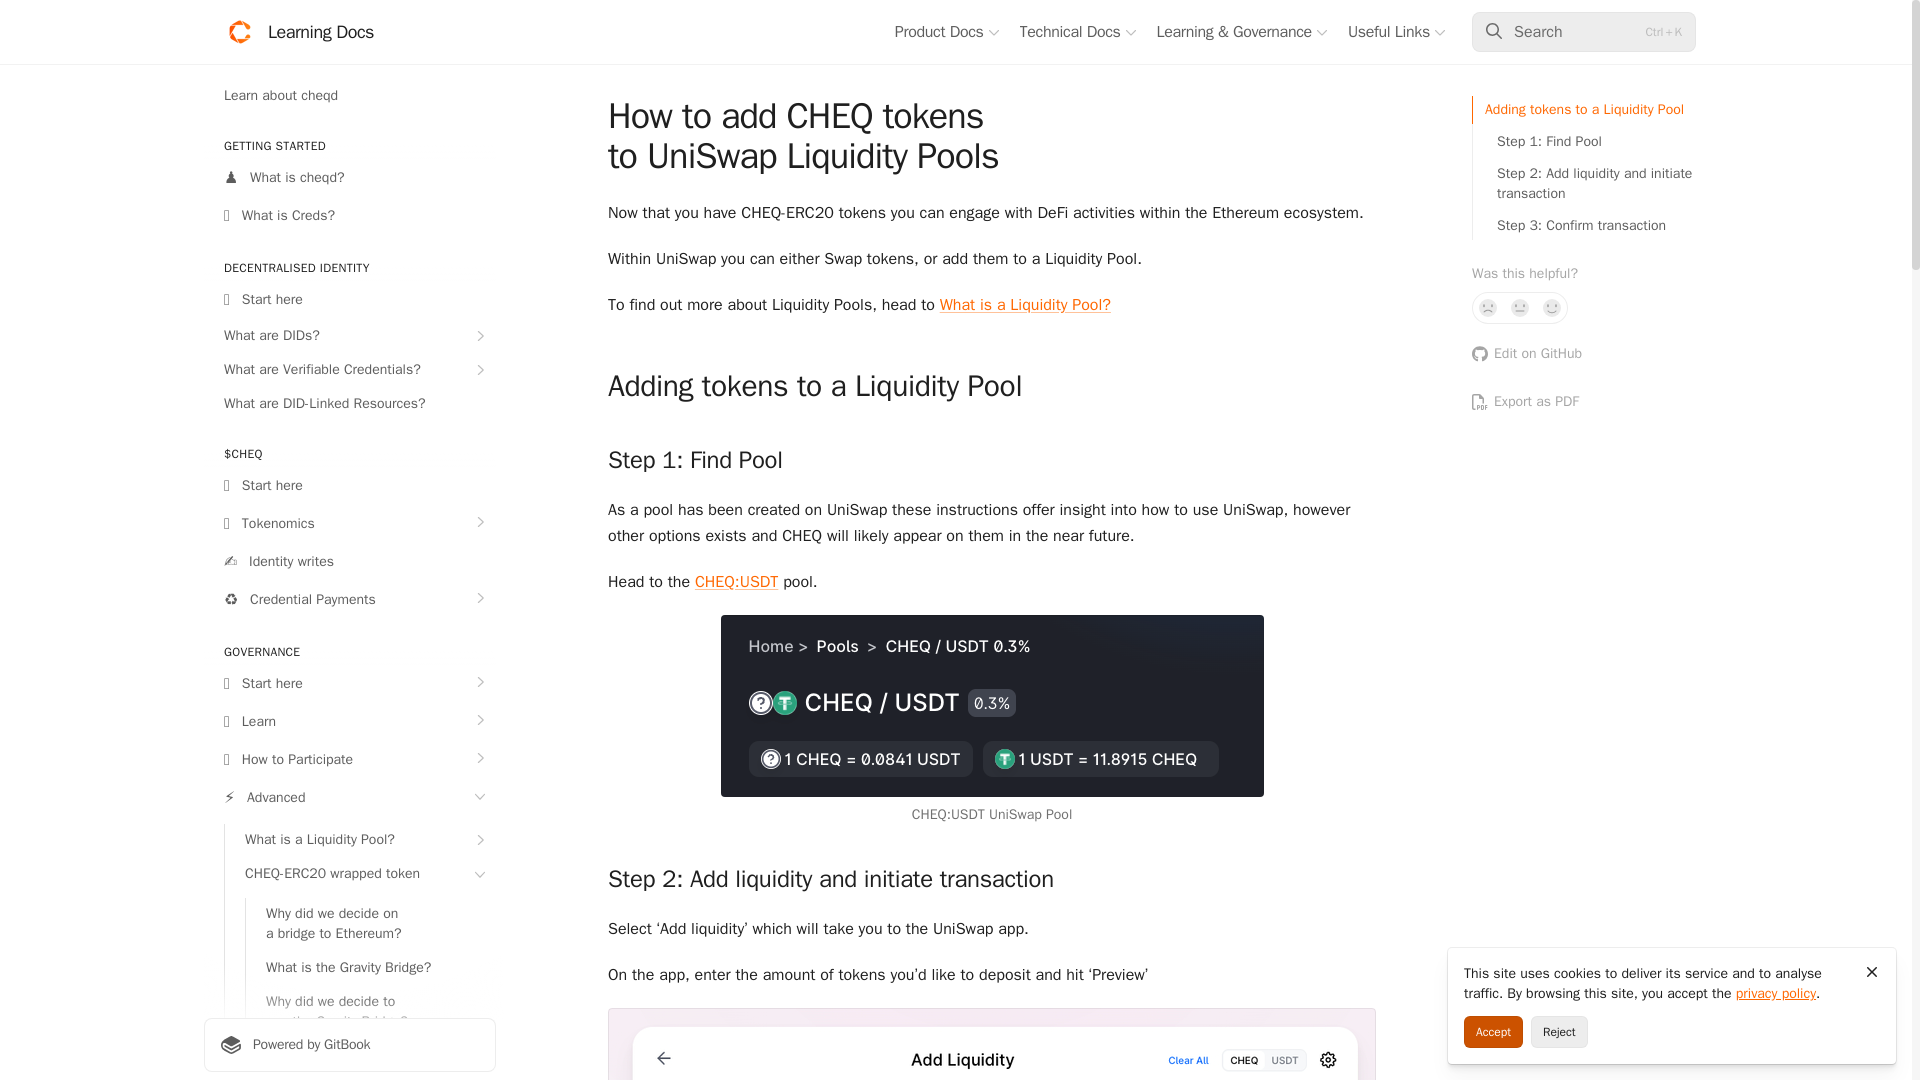 The width and height of the screenshot is (1920, 1080). What do you see at coordinates (1396, 32) in the screenshot?
I see `Useful Links` at bounding box center [1396, 32].